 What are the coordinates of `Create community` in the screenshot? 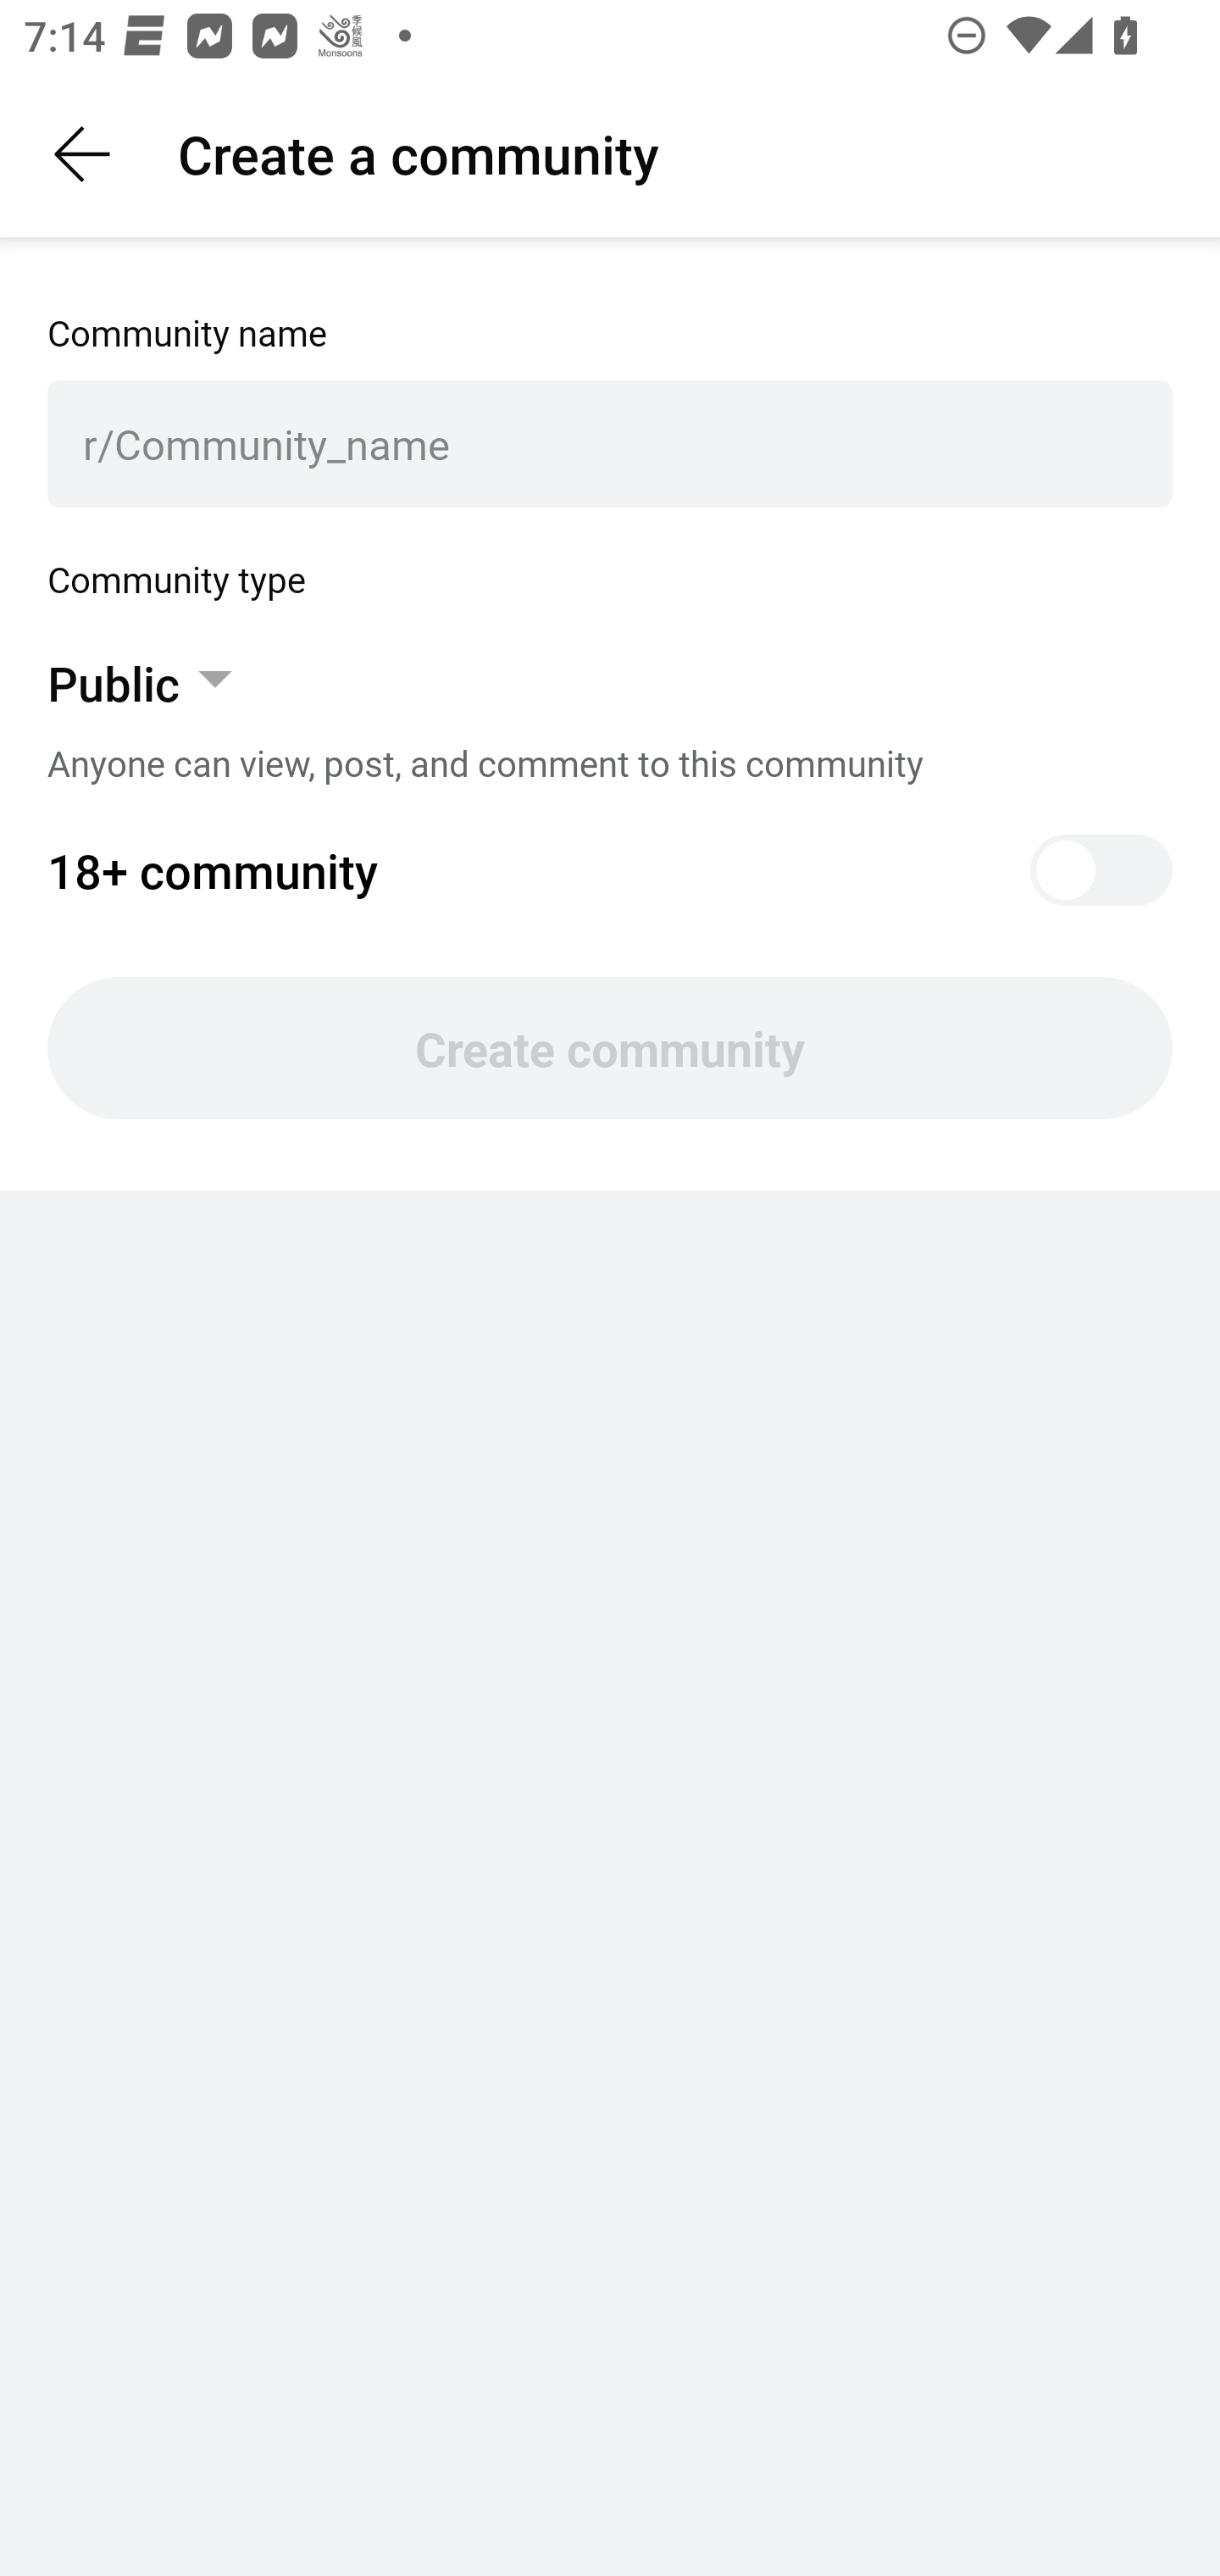 It's located at (610, 1048).